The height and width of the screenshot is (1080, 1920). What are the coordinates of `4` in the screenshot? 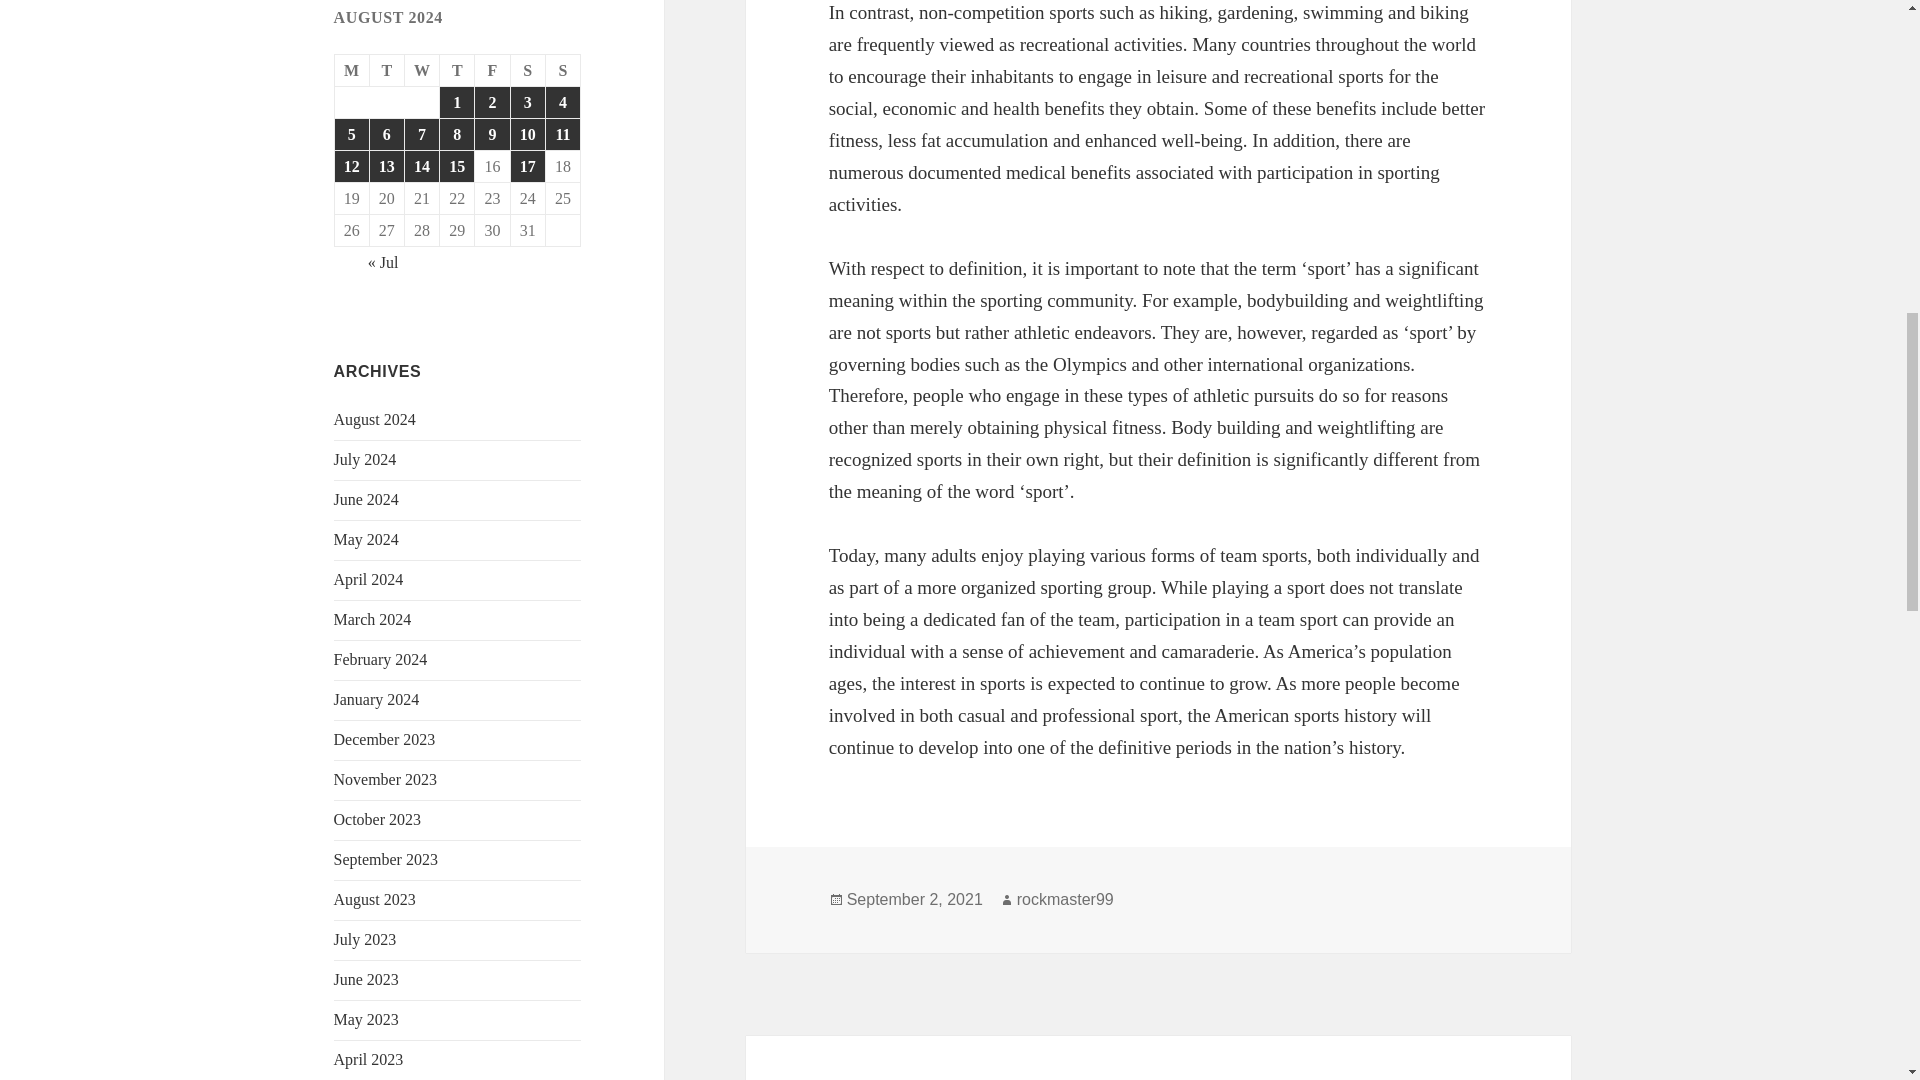 It's located at (562, 102).